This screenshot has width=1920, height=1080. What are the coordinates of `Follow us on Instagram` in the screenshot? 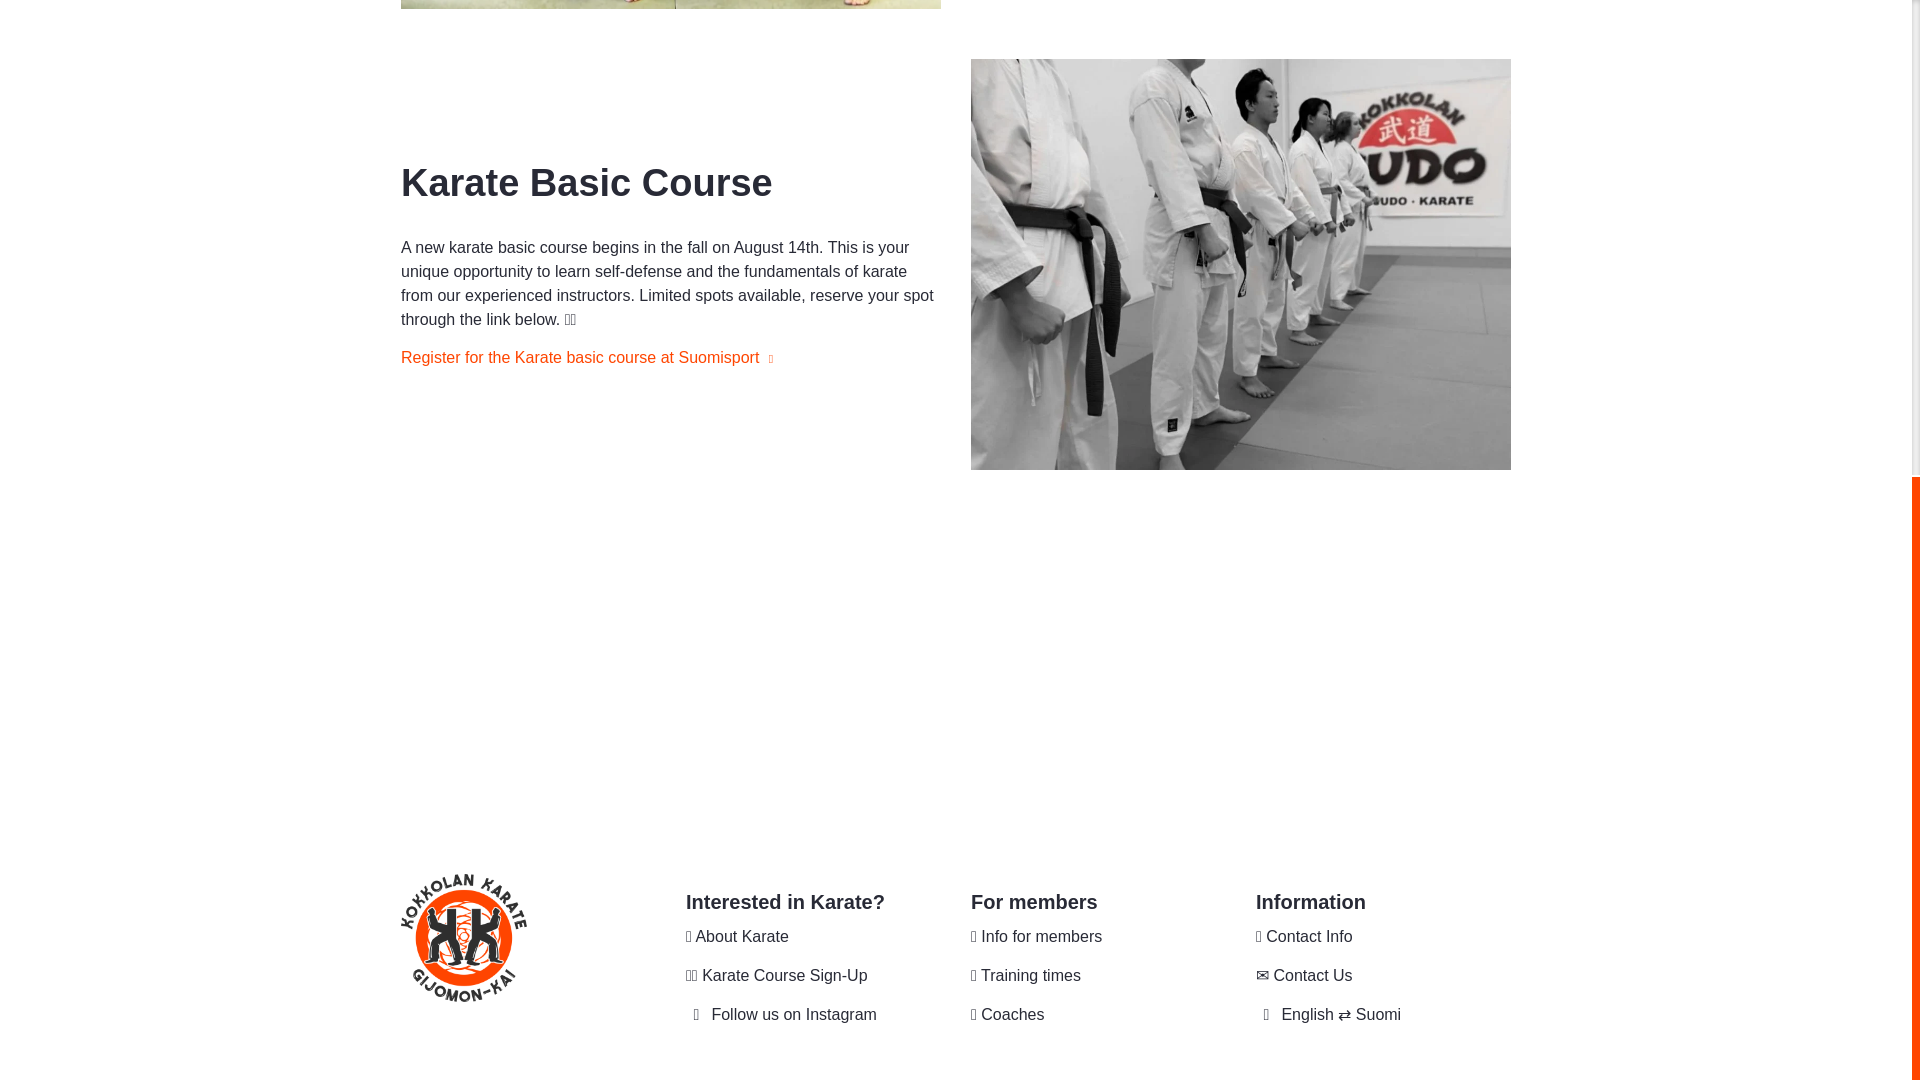 It's located at (812, 1014).